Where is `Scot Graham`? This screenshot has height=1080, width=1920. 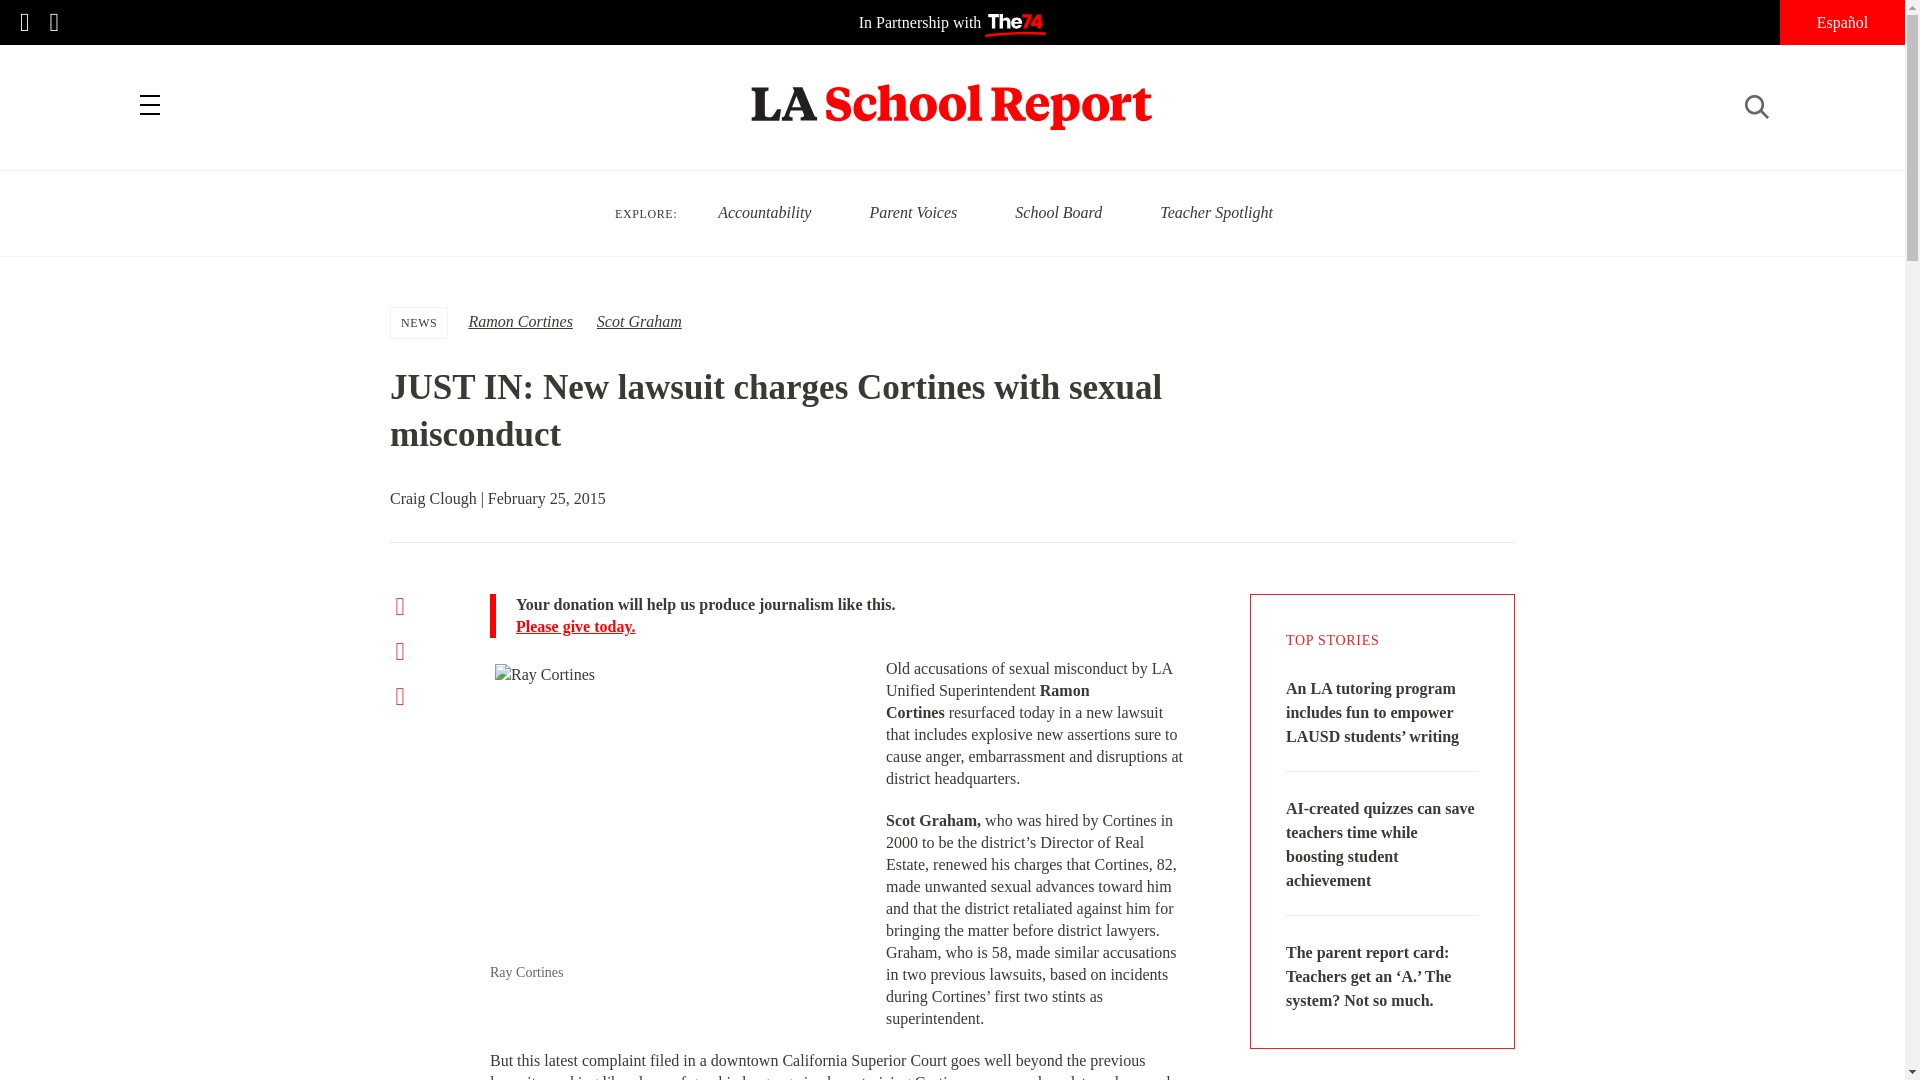 Scot Graham is located at coordinates (639, 322).